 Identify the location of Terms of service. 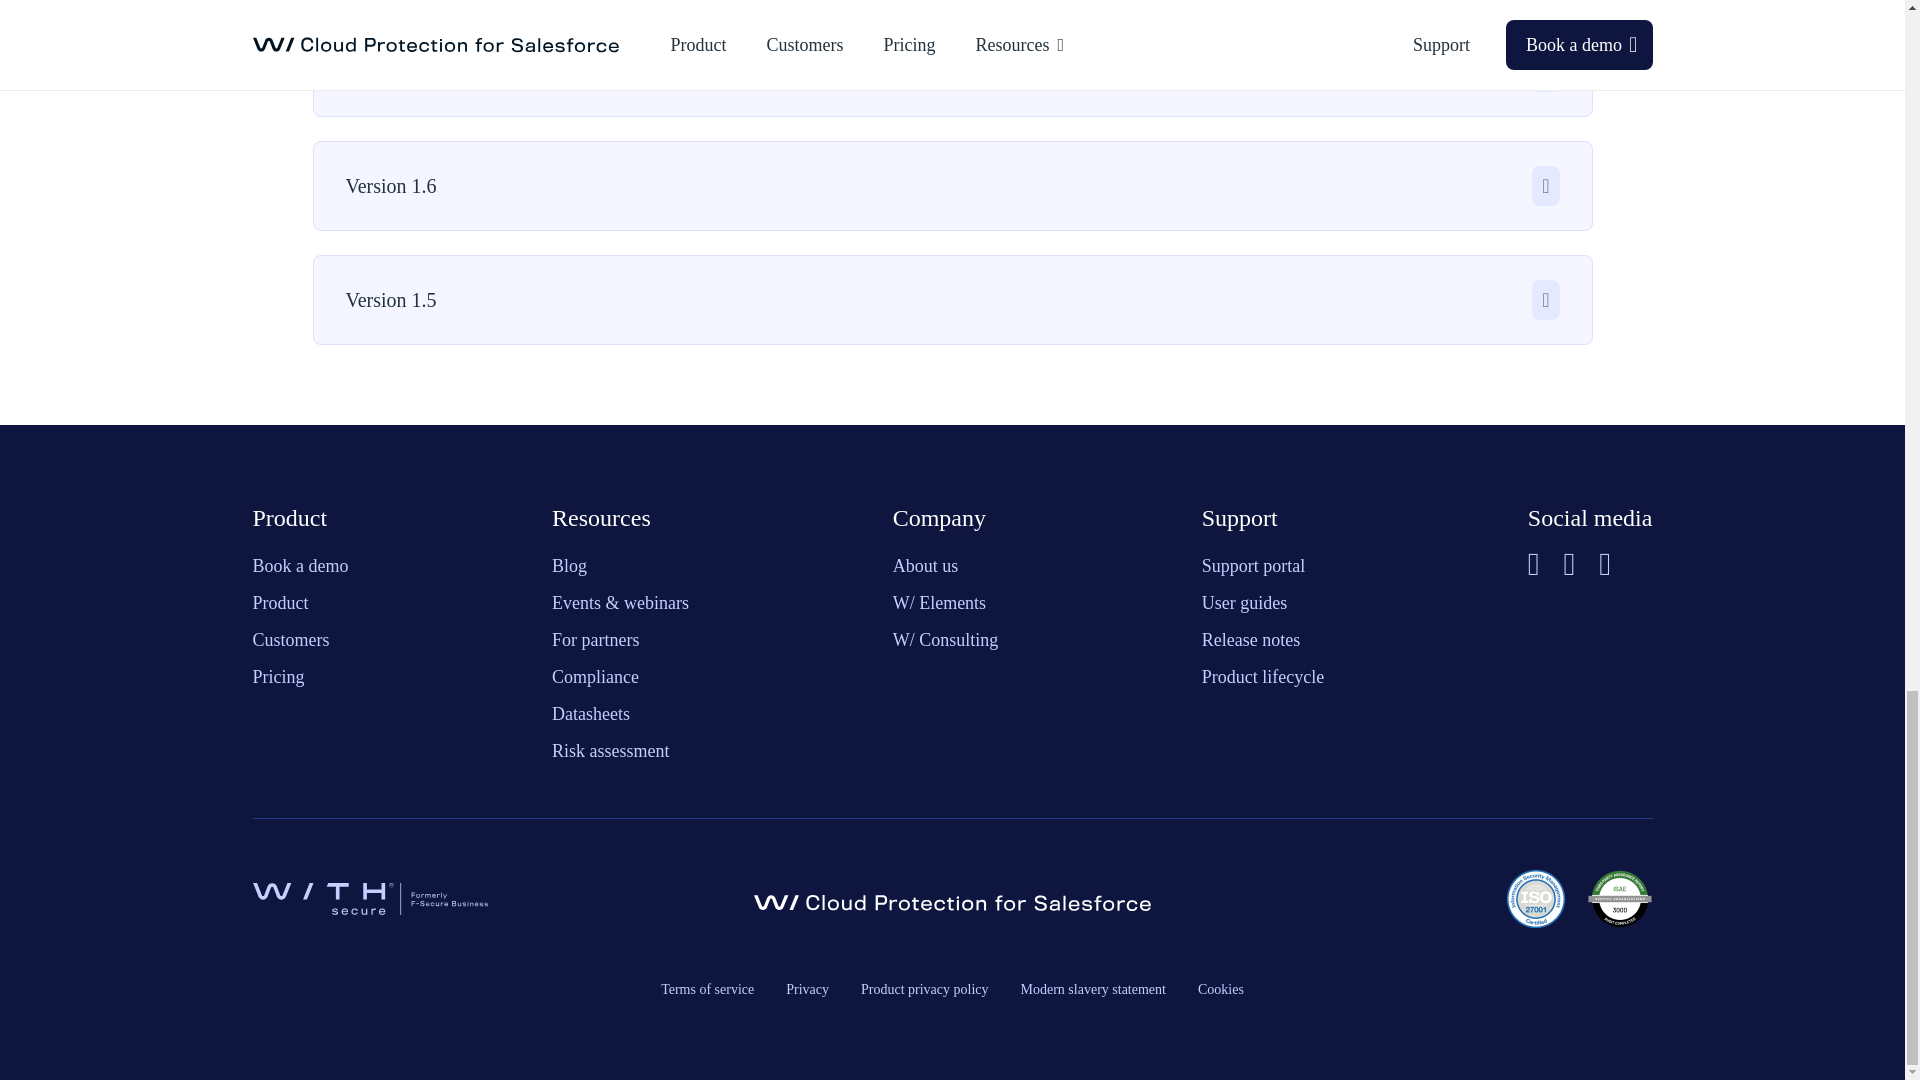
(707, 988).